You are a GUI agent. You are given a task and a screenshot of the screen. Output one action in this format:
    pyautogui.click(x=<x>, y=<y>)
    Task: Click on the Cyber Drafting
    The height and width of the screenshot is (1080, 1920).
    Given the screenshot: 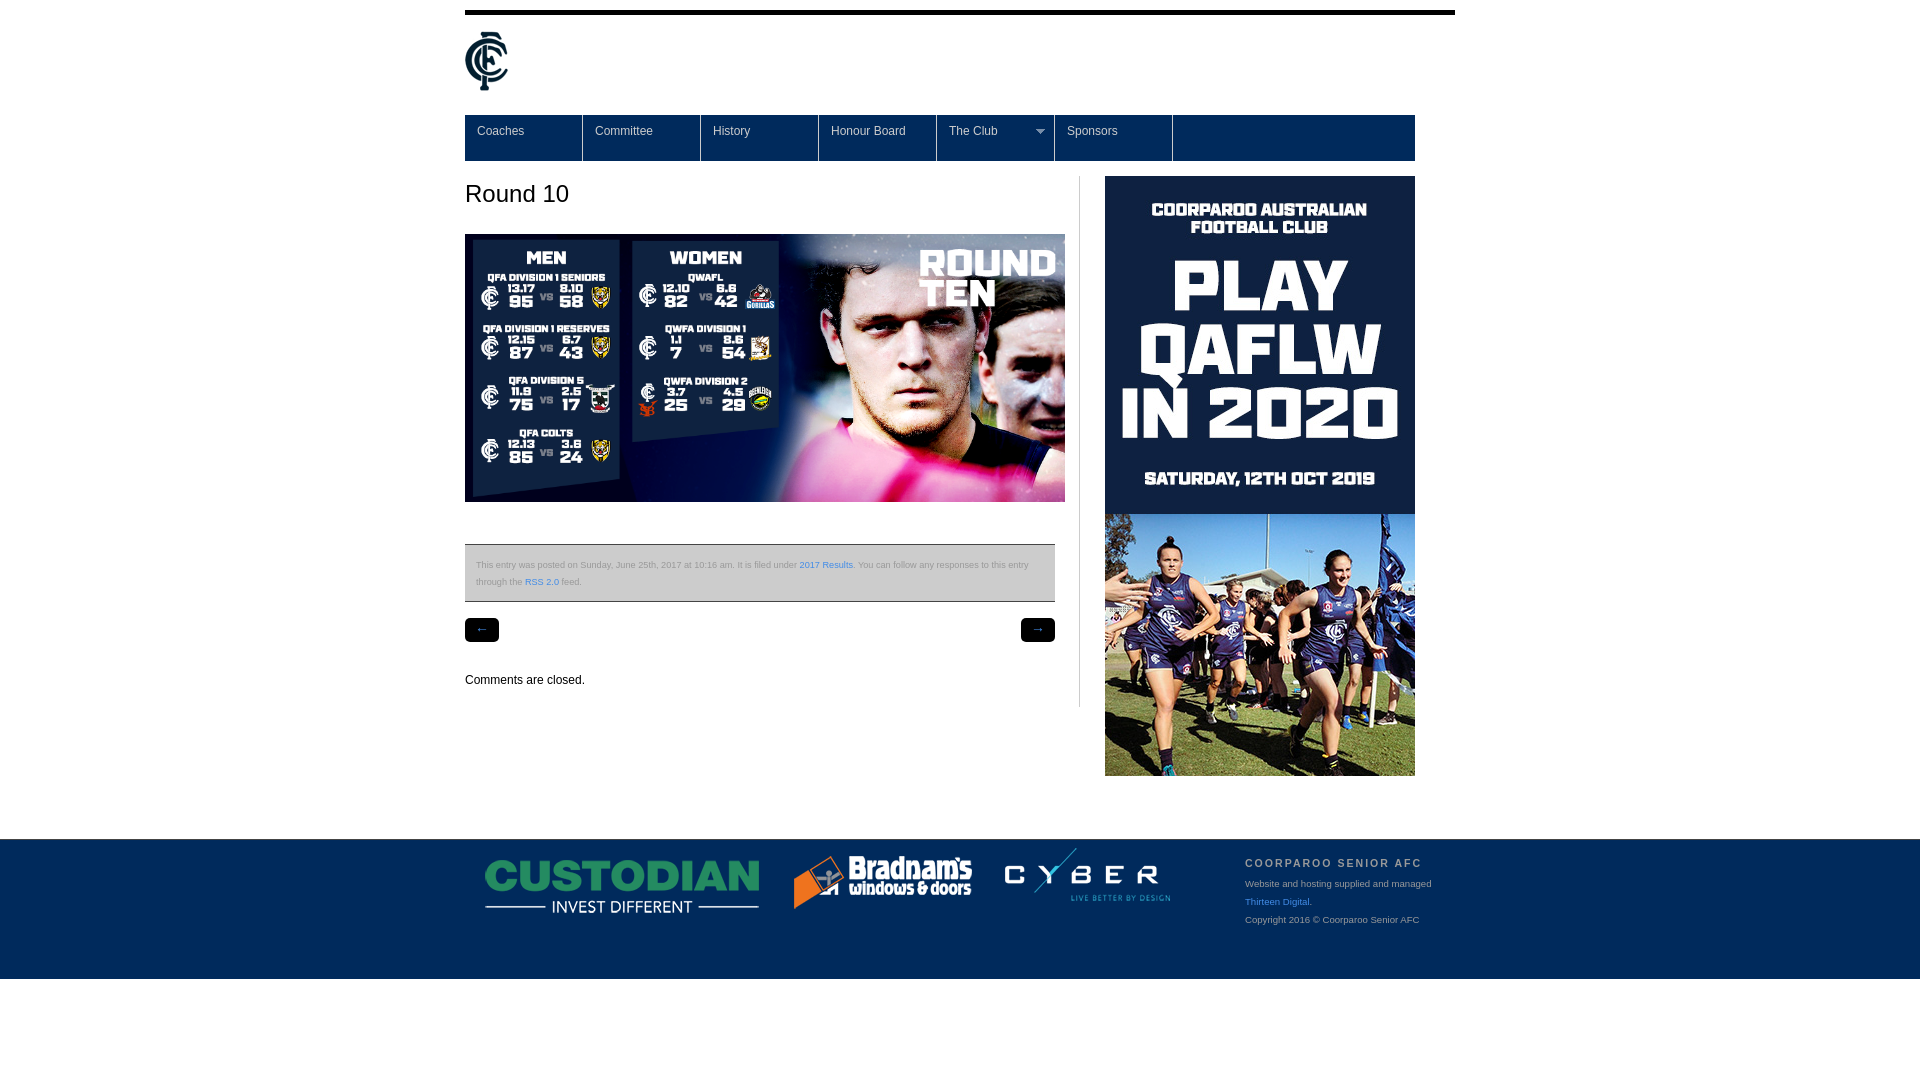 What is the action you would take?
    pyautogui.click(x=1109, y=881)
    